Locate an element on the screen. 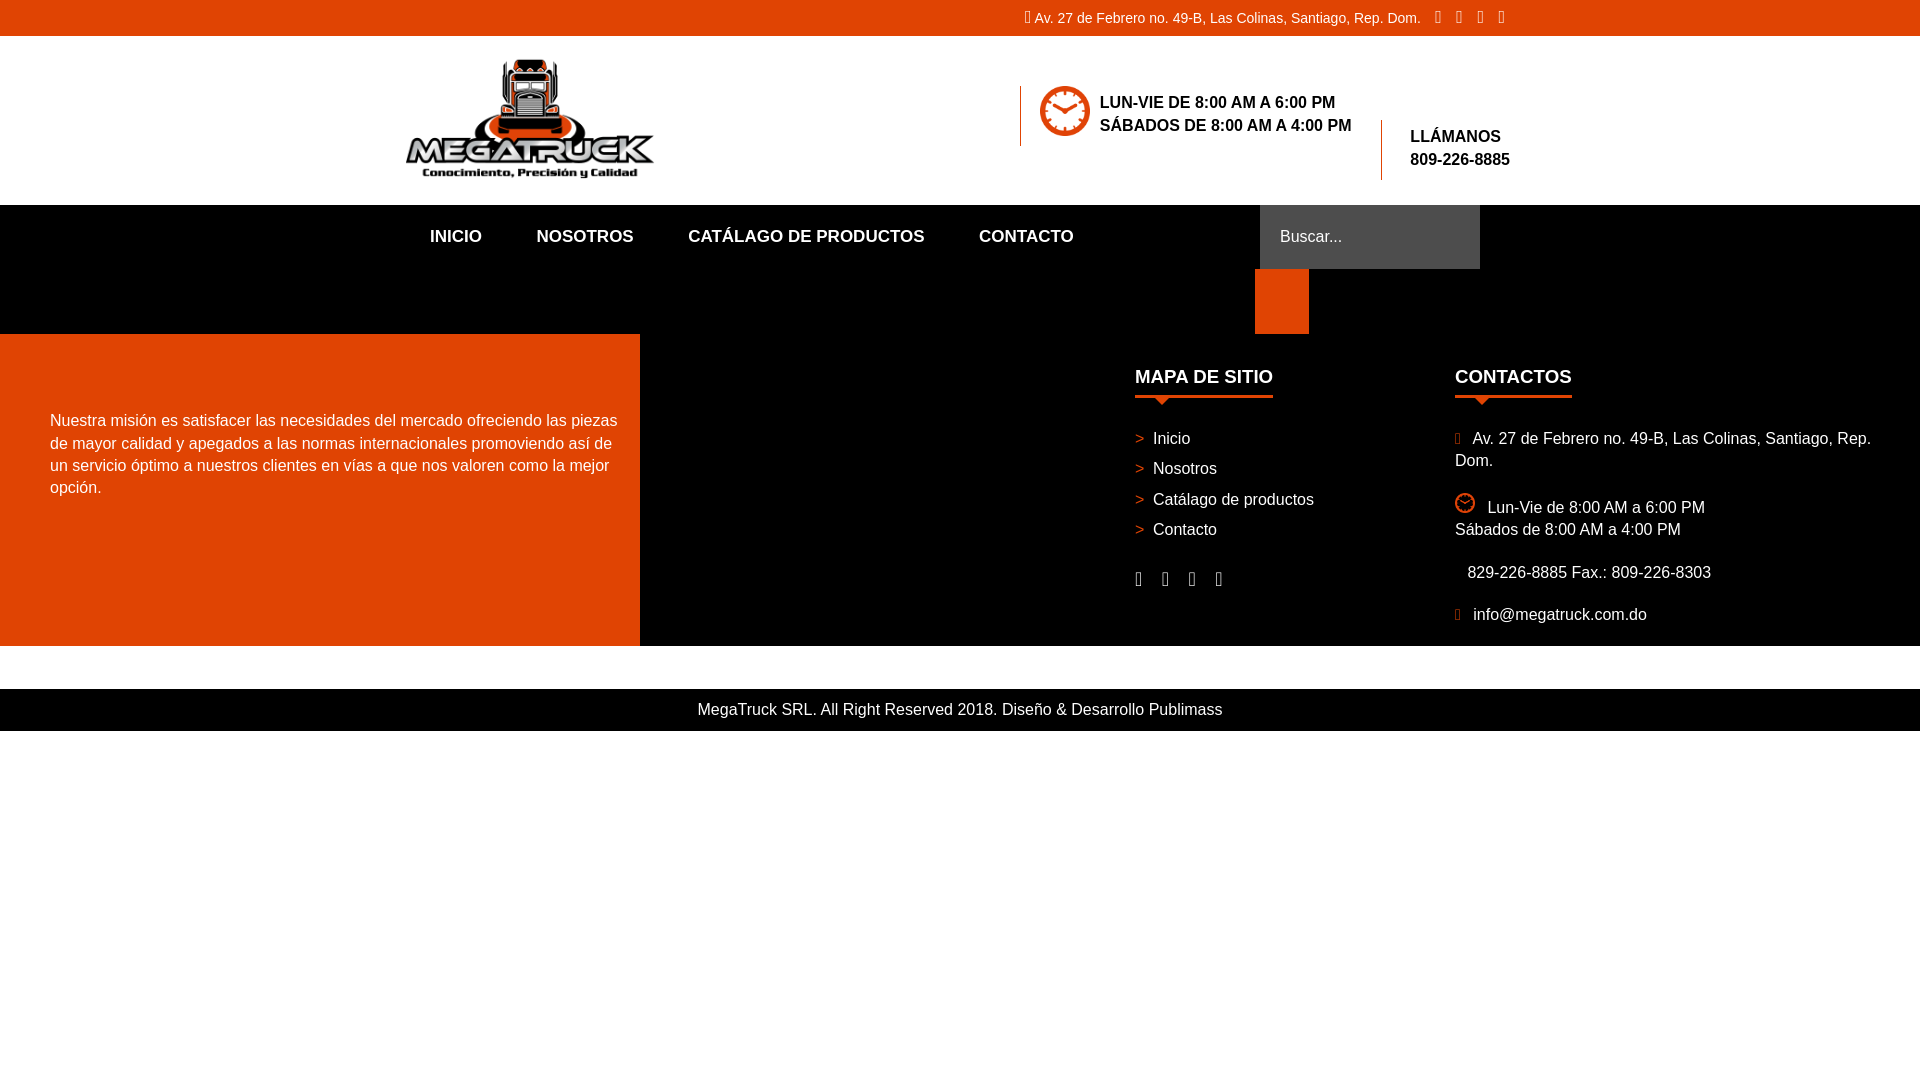 Image resolution: width=1920 pixels, height=1080 pixels. Inicio is located at coordinates (1288, 438).